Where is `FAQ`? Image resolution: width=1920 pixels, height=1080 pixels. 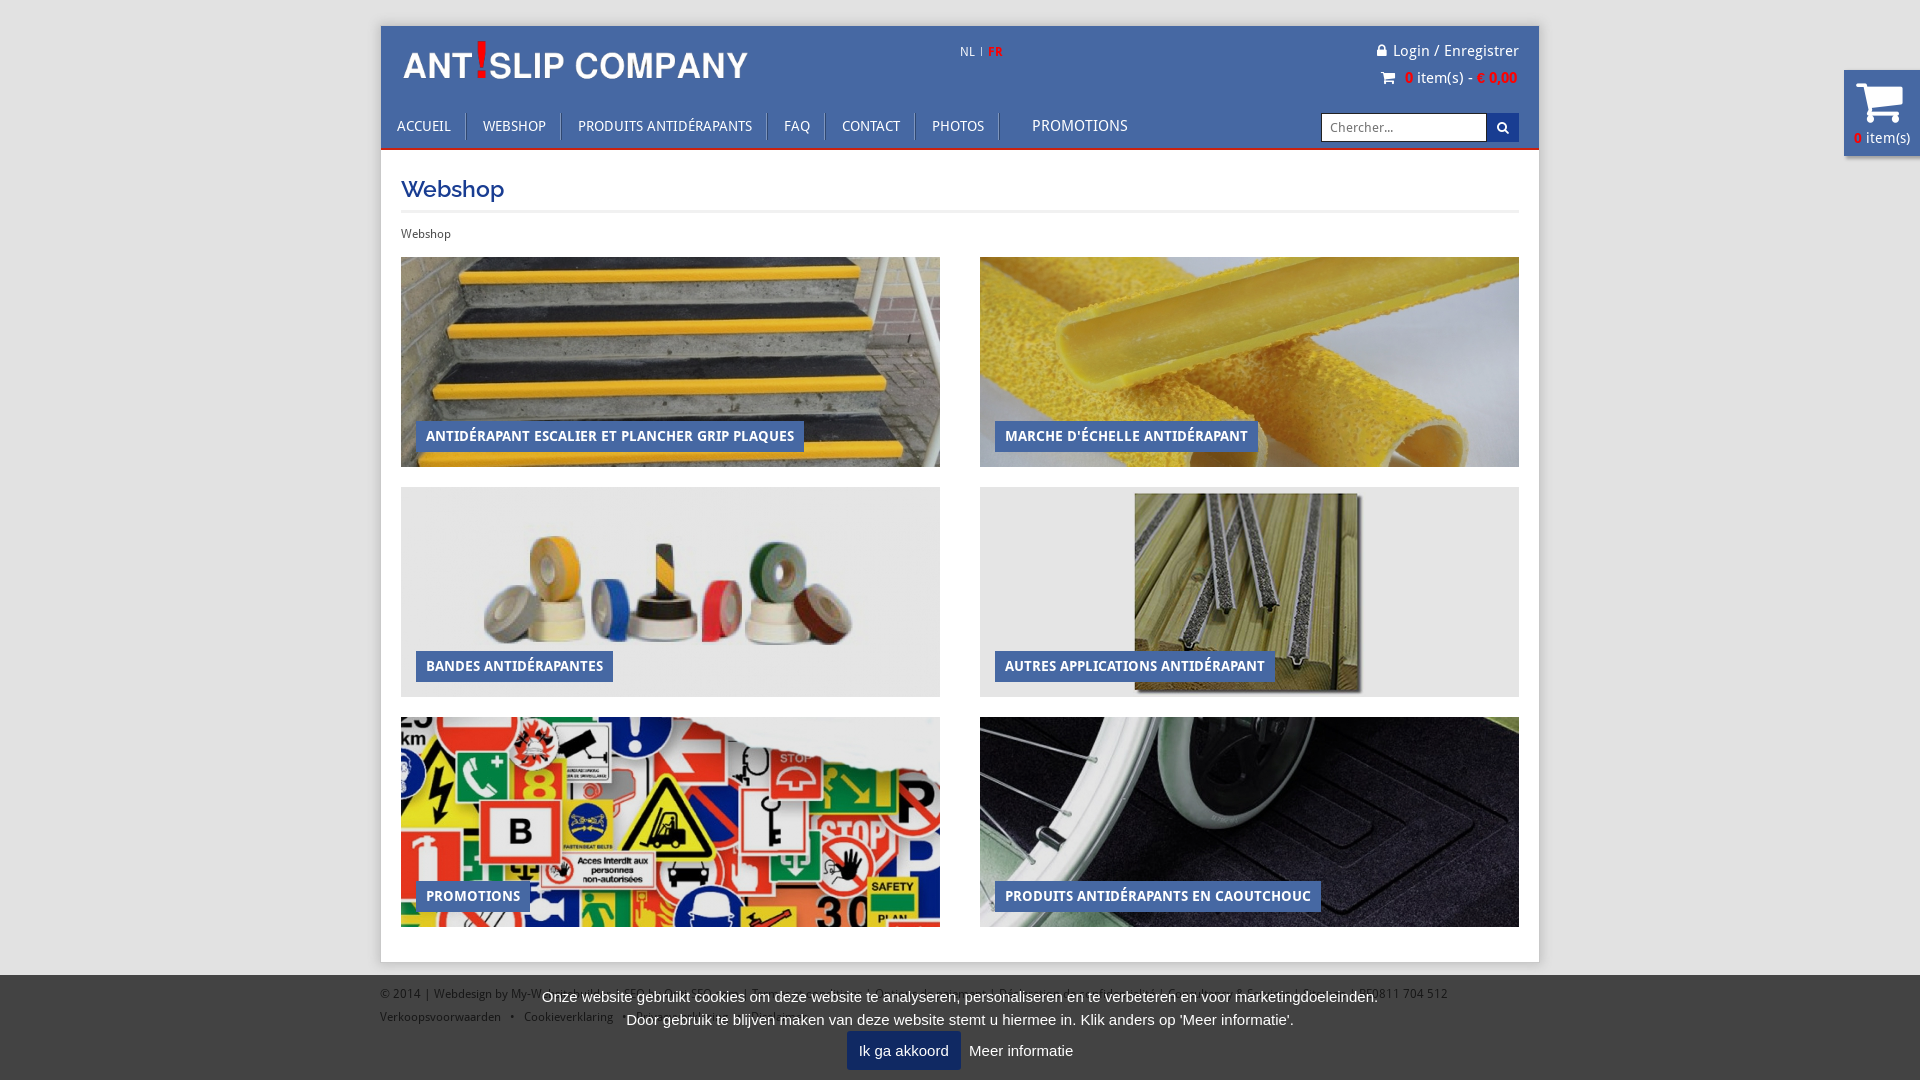
FAQ is located at coordinates (797, 126).